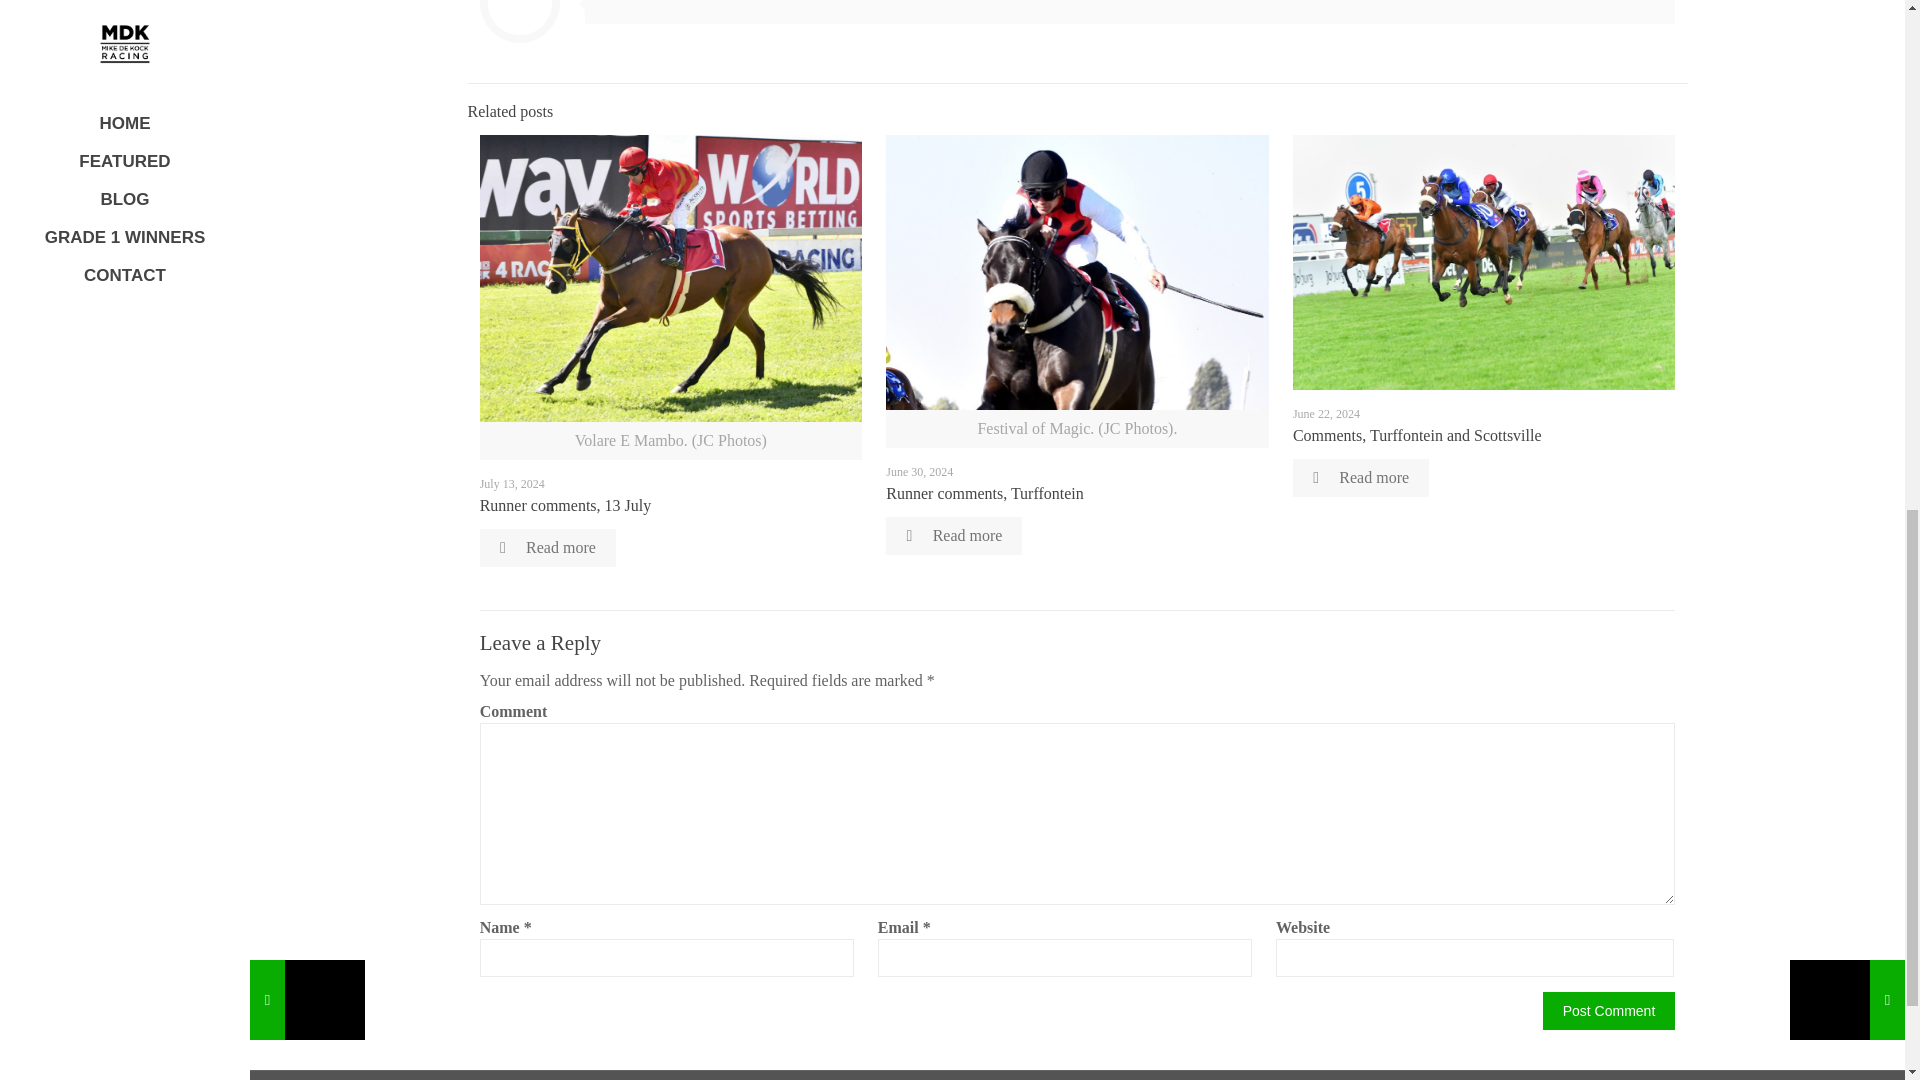  What do you see at coordinates (1360, 478) in the screenshot?
I see `Read more` at bounding box center [1360, 478].